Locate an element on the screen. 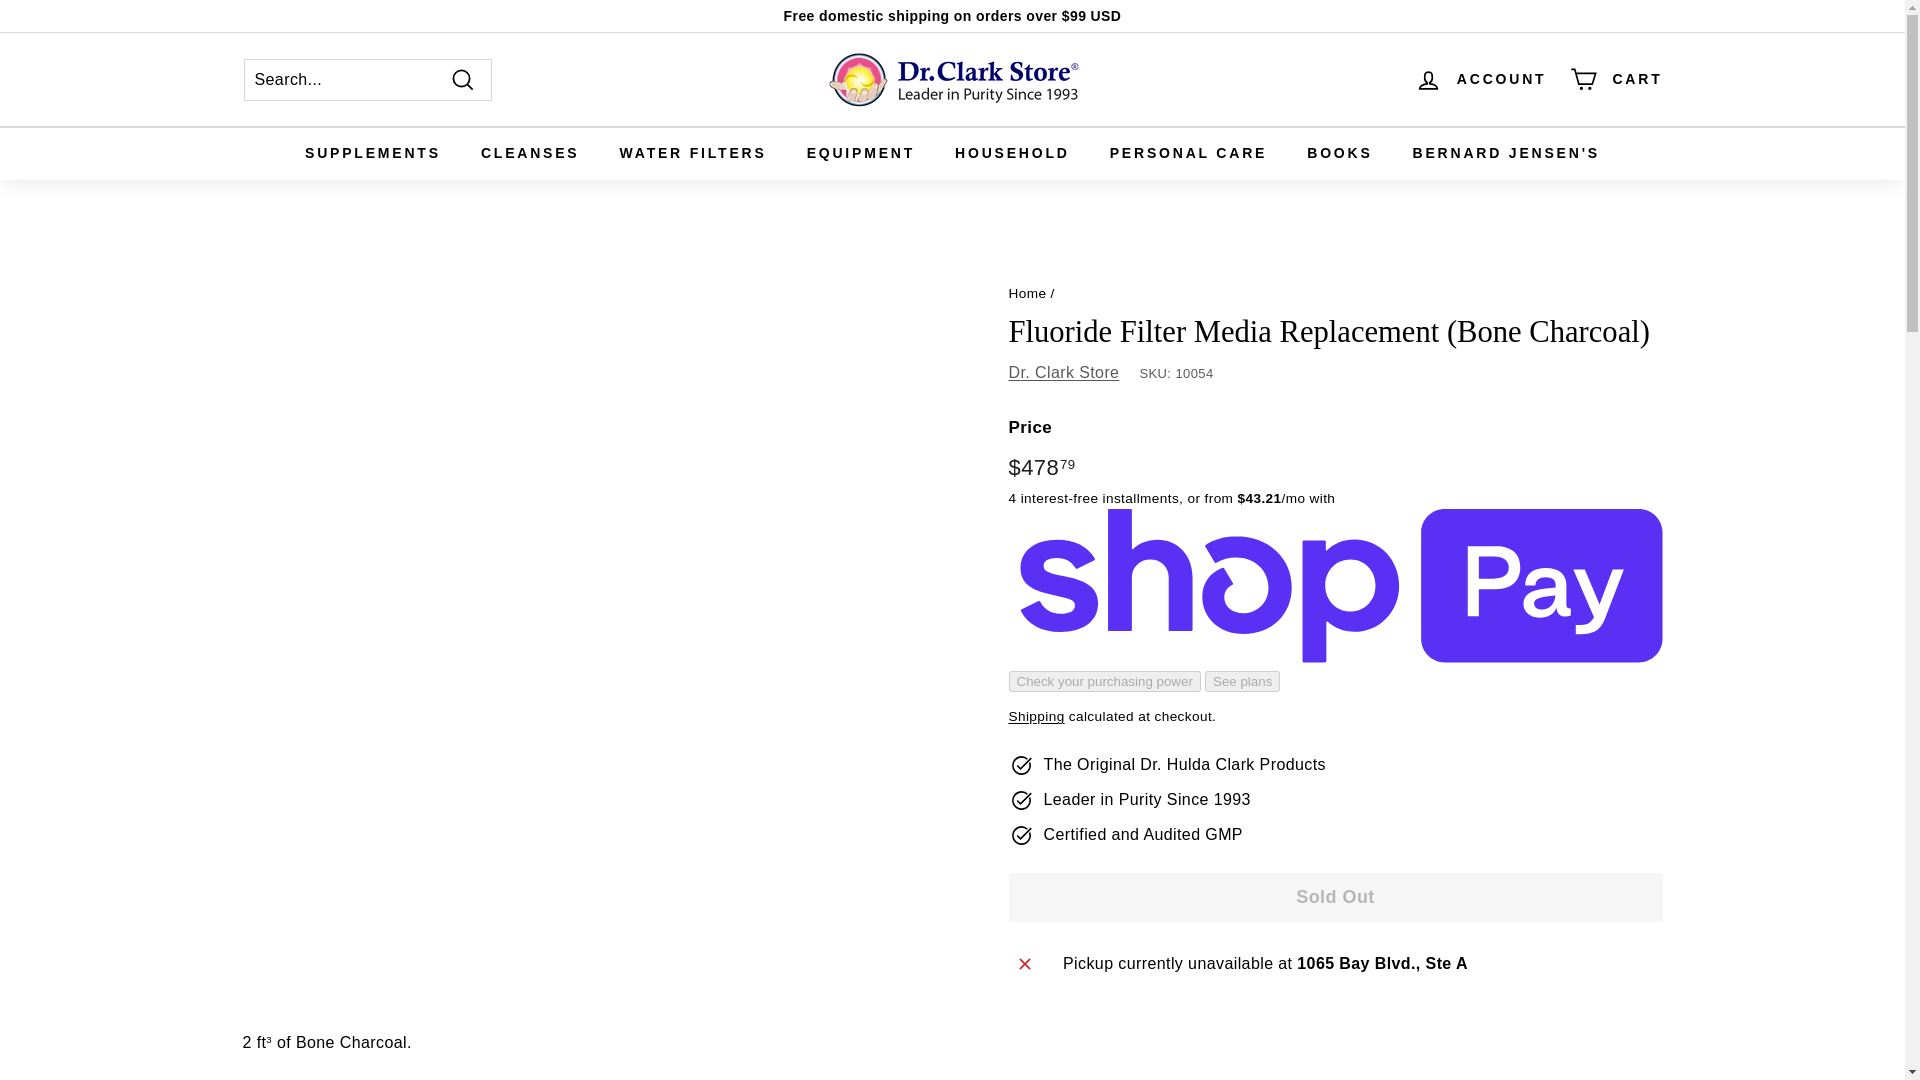 The image size is (1920, 1080). WATER FILTERS is located at coordinates (693, 154).